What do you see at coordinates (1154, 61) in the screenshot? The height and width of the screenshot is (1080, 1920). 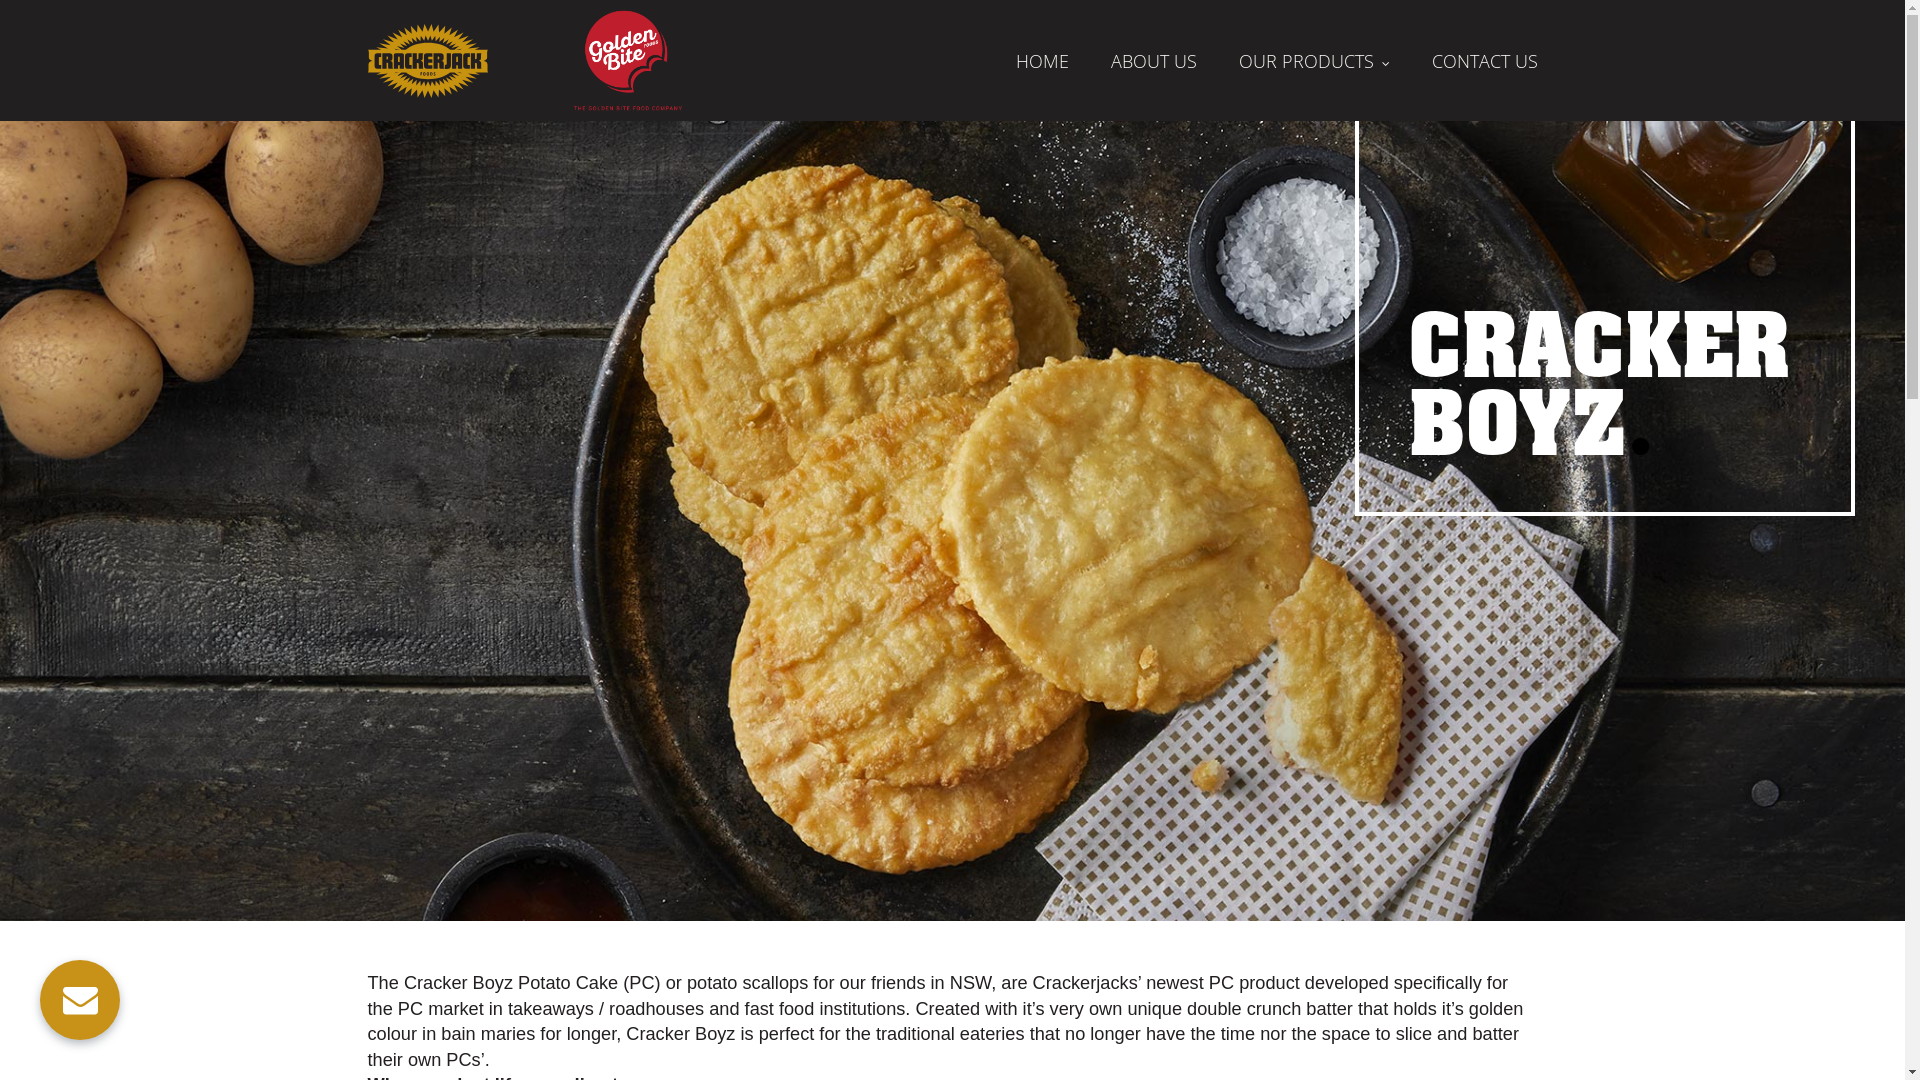 I see `ABOUT US` at bounding box center [1154, 61].